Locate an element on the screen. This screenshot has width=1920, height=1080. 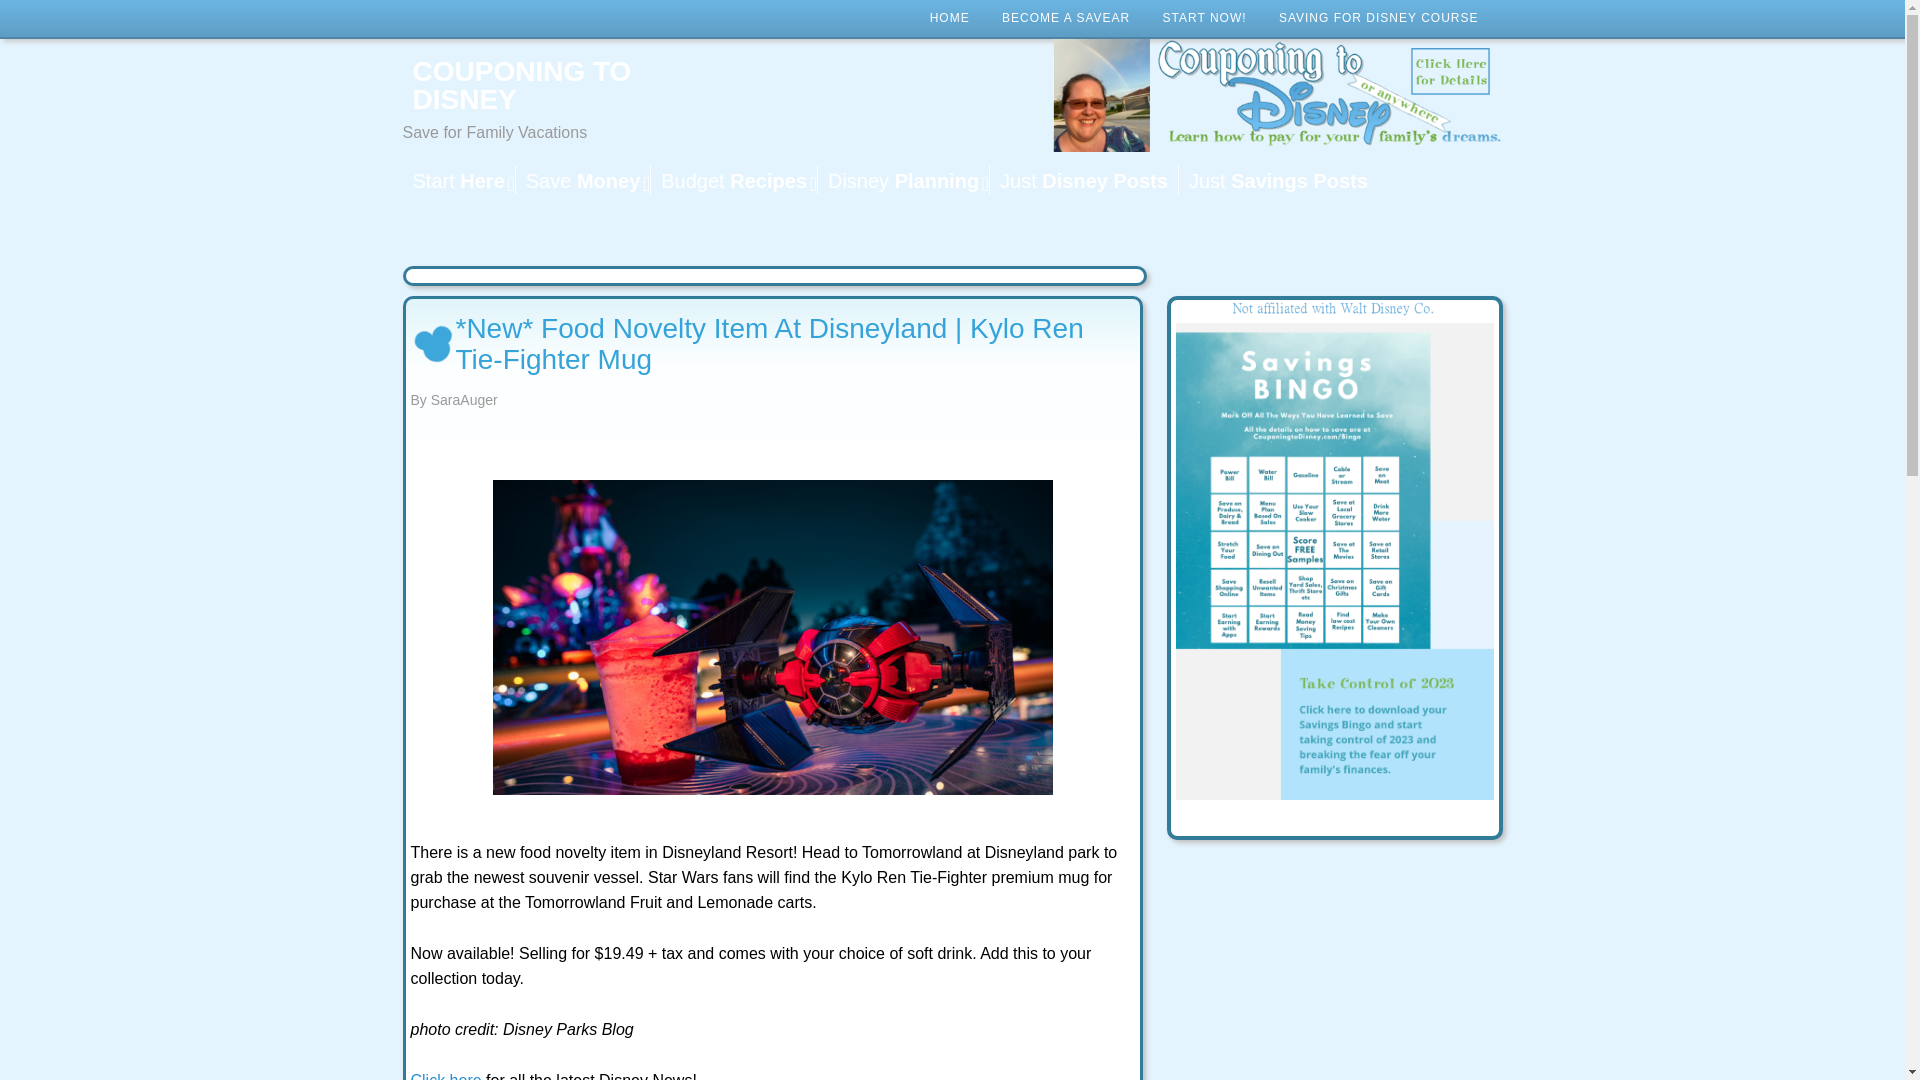
Start Here  is located at coordinates (458, 180).